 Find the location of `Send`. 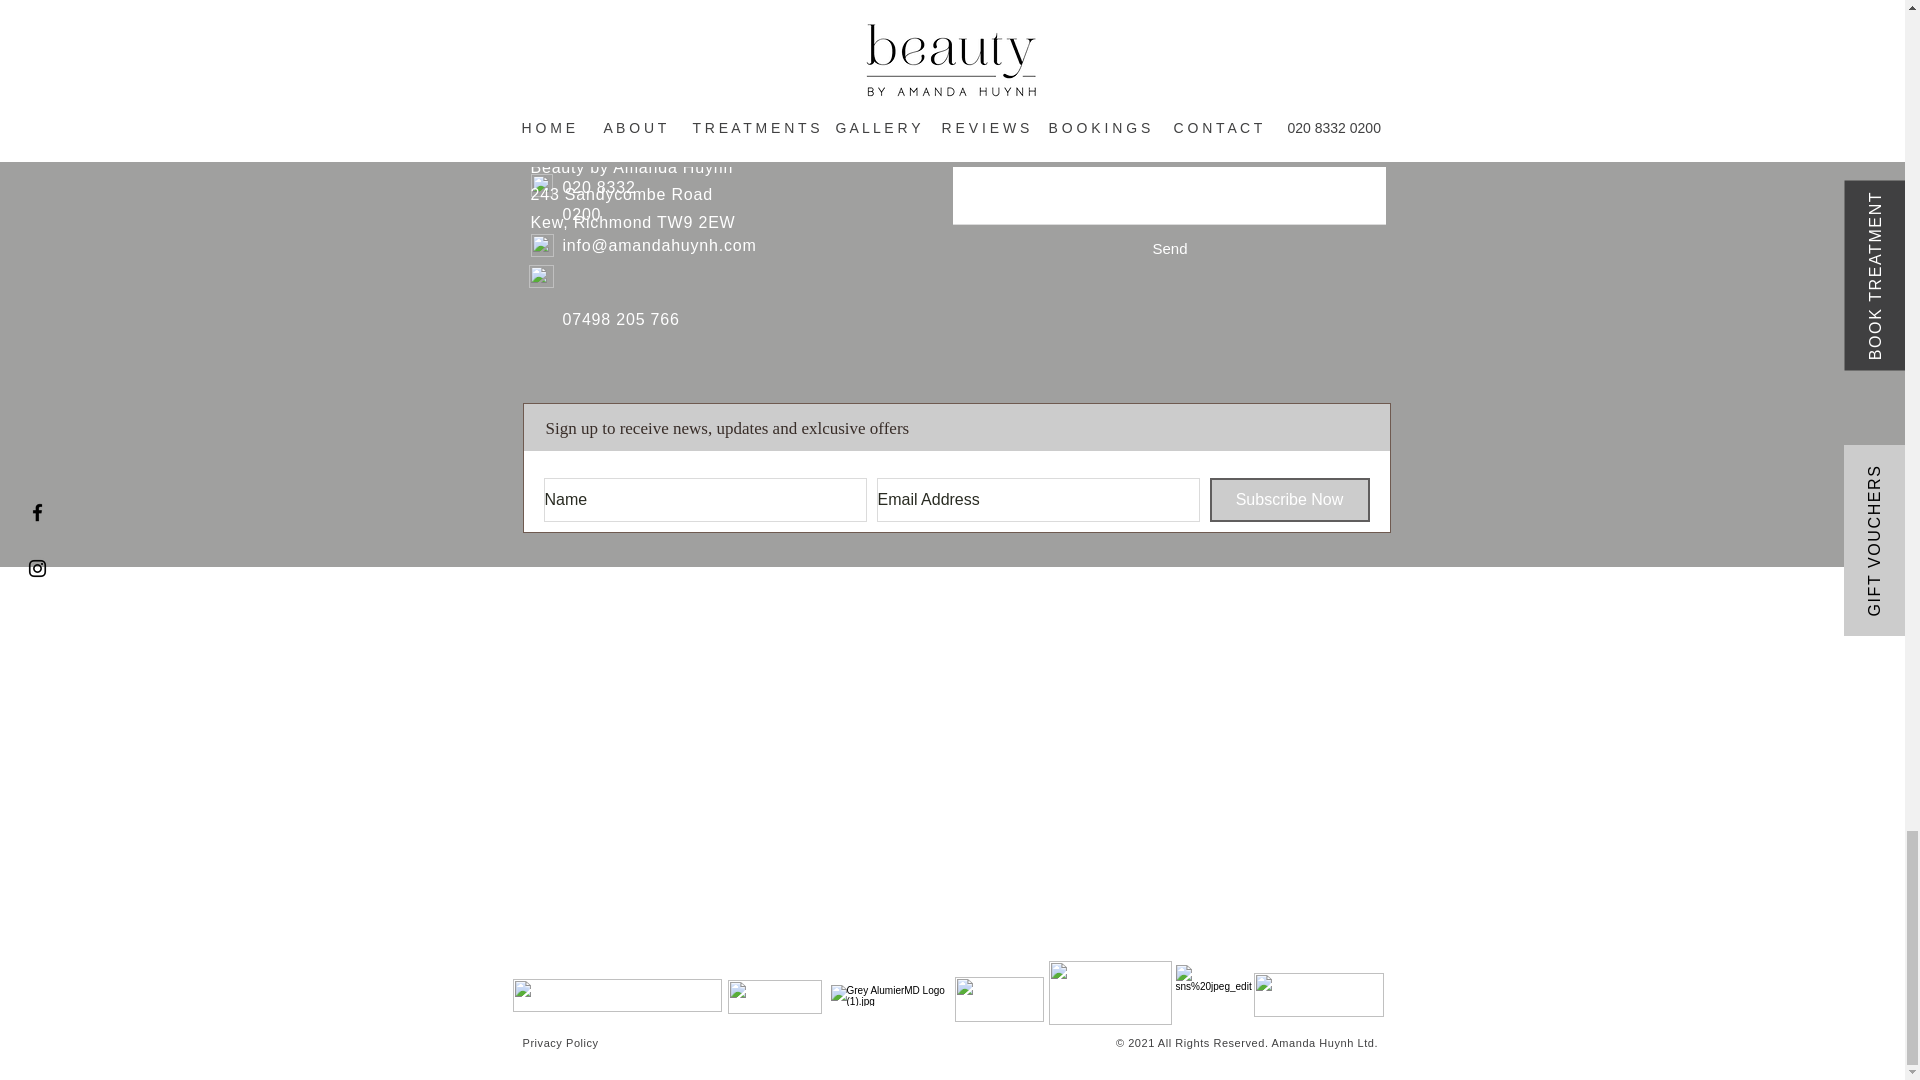

Send is located at coordinates (1169, 248).